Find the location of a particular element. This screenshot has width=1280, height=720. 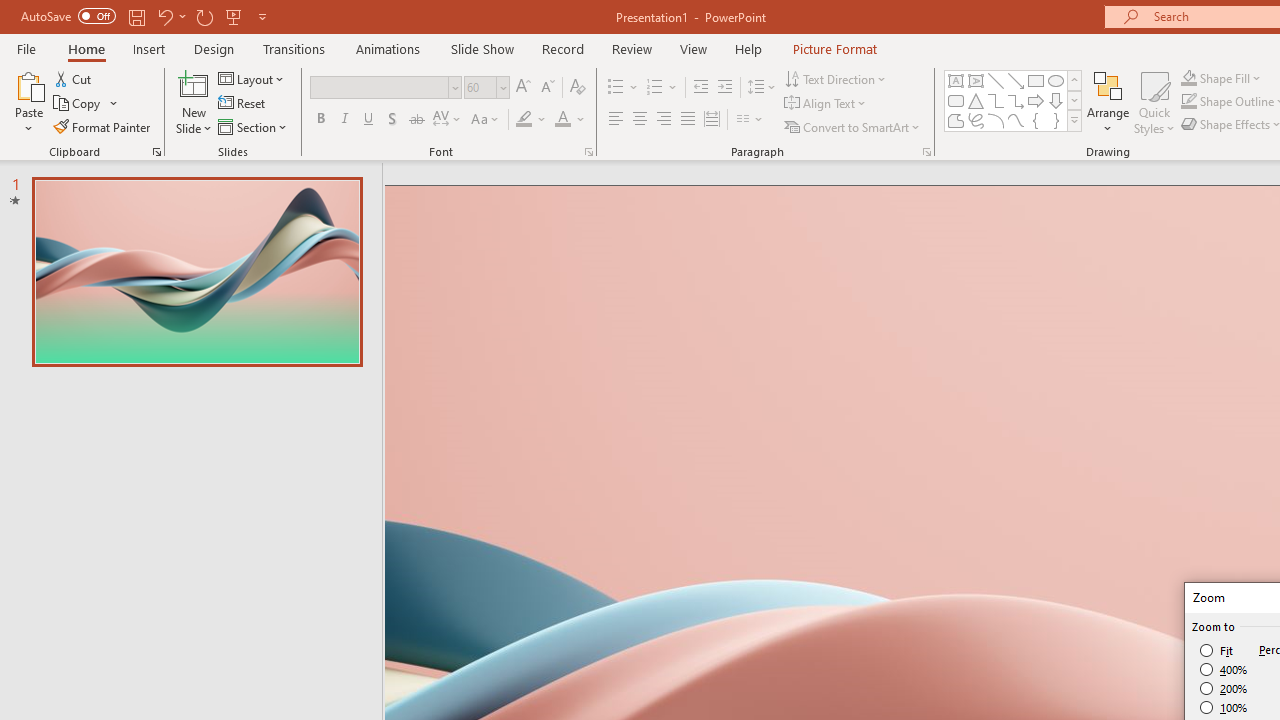

Align Left is located at coordinates (616, 120).